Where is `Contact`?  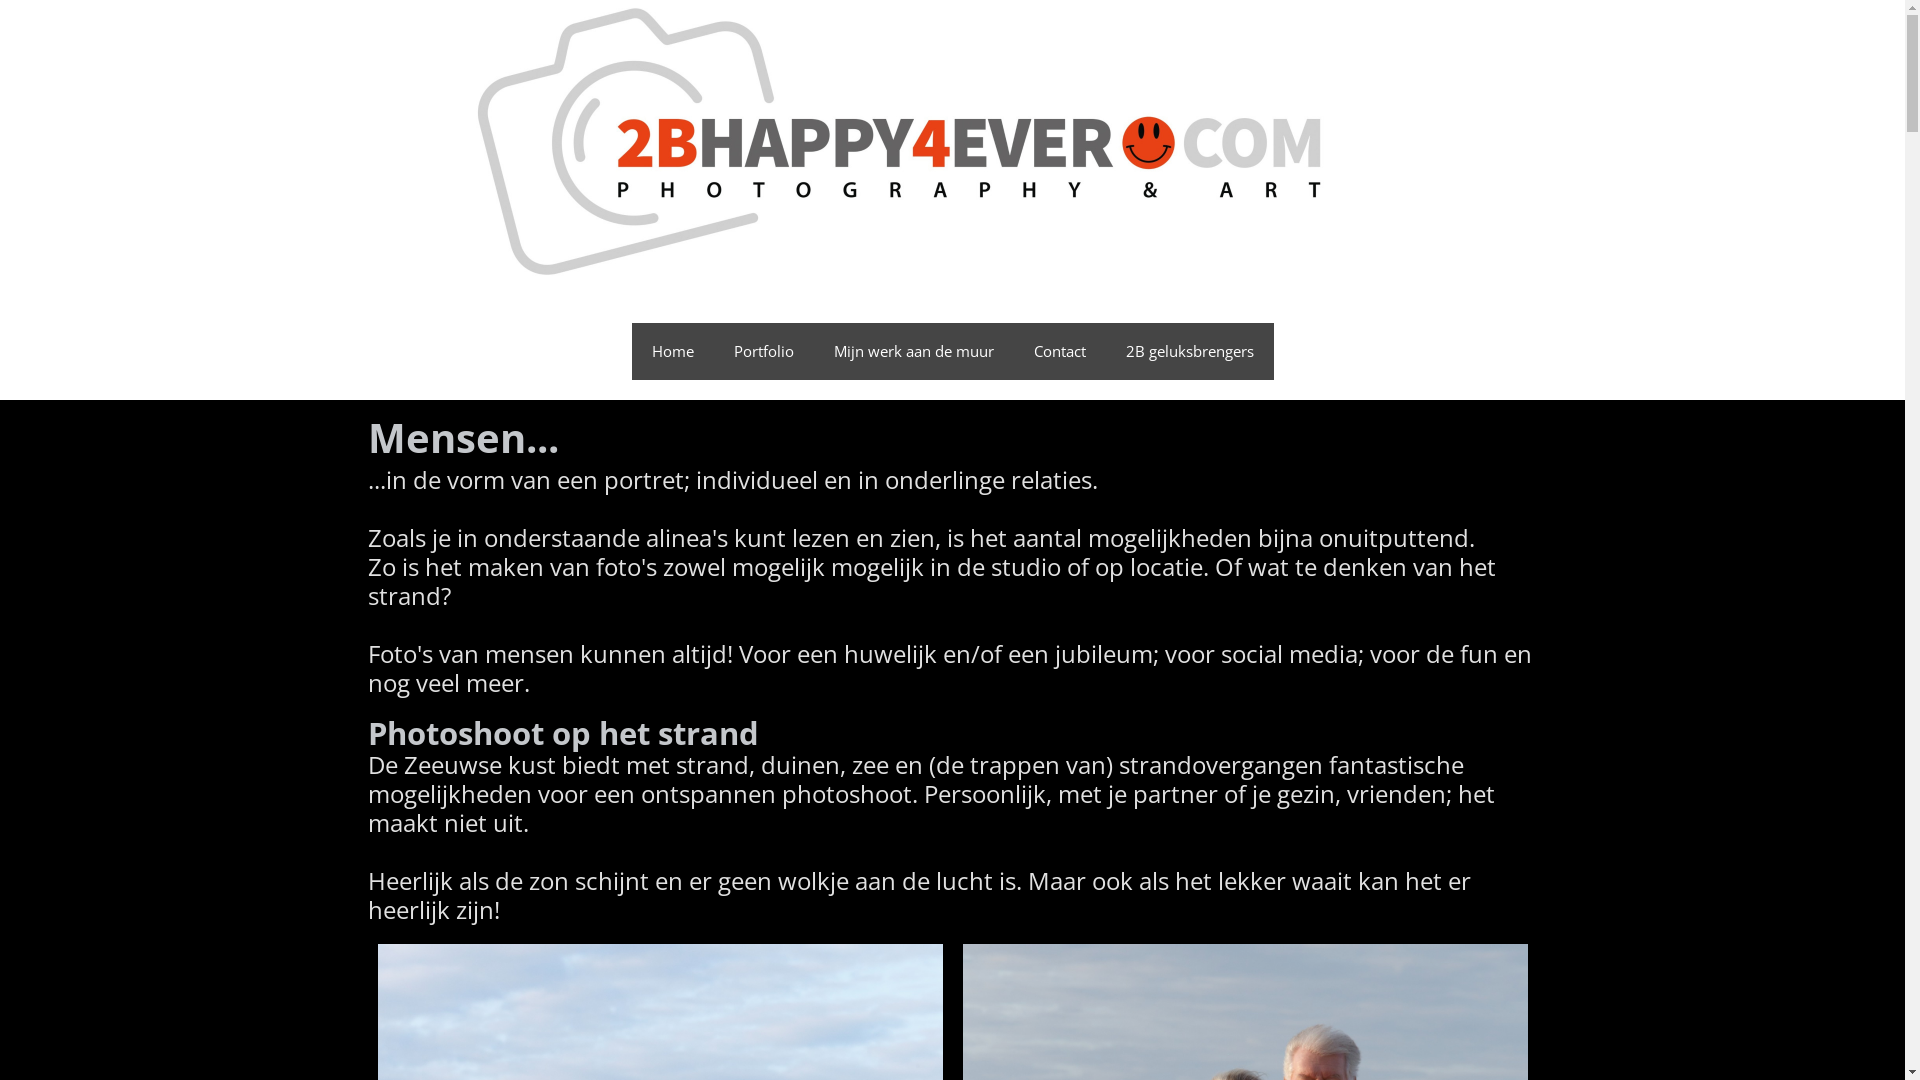 Contact is located at coordinates (1060, 352).